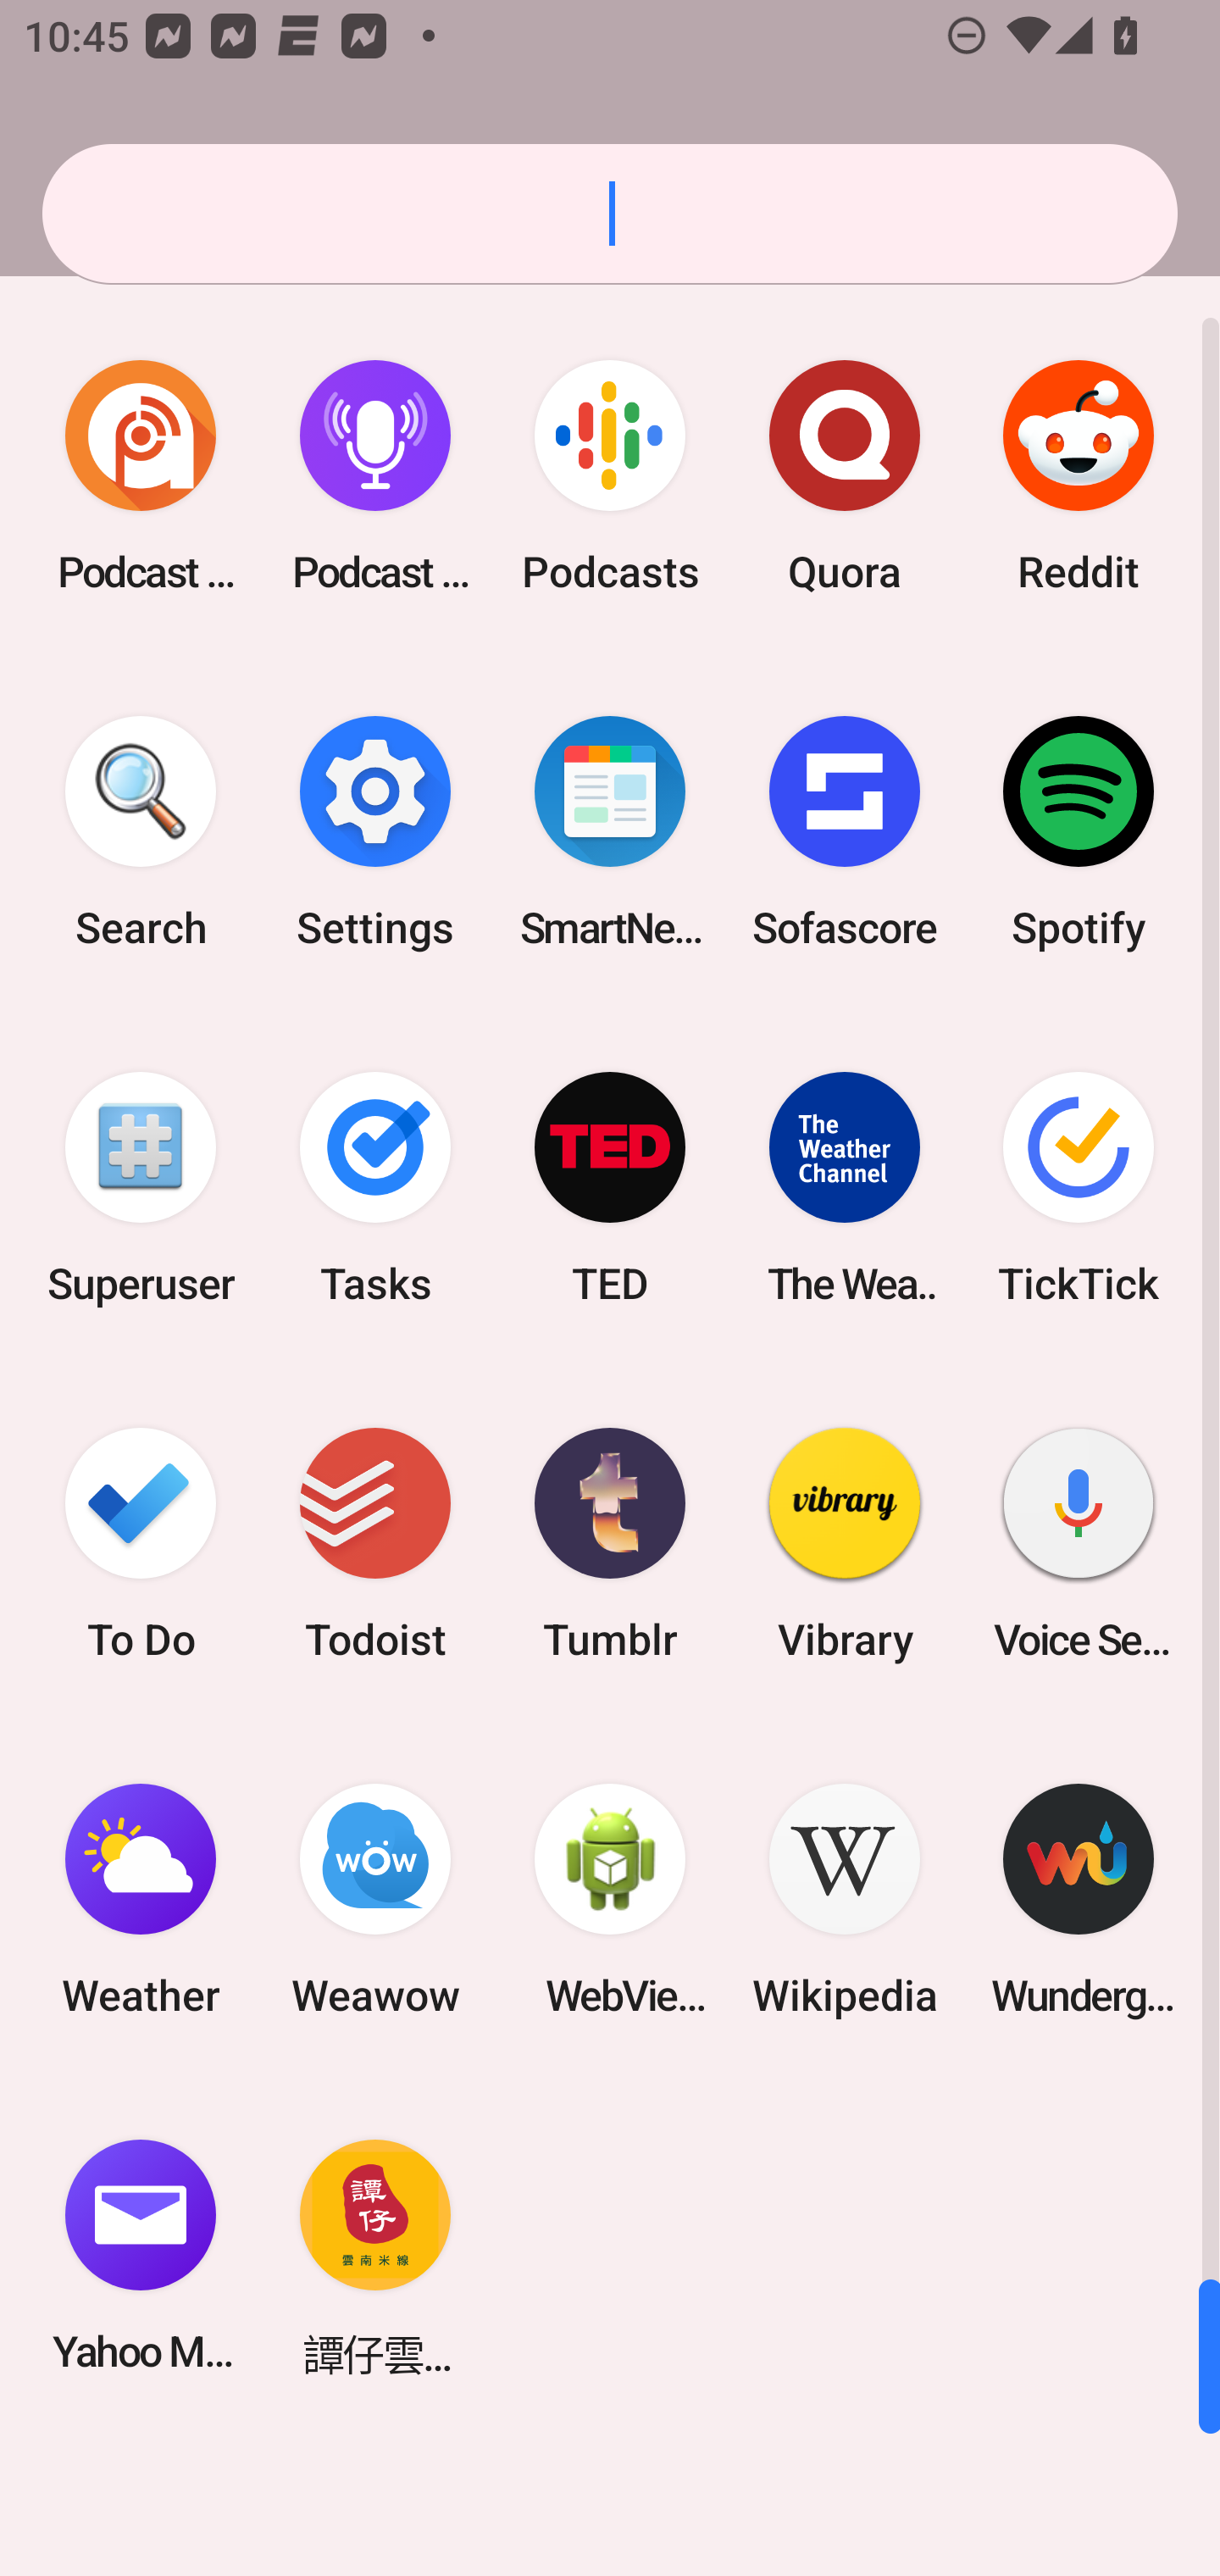 Image resolution: width=1220 pixels, height=2576 pixels. What do you see at coordinates (375, 1900) in the screenshot?
I see `Weawow` at bounding box center [375, 1900].